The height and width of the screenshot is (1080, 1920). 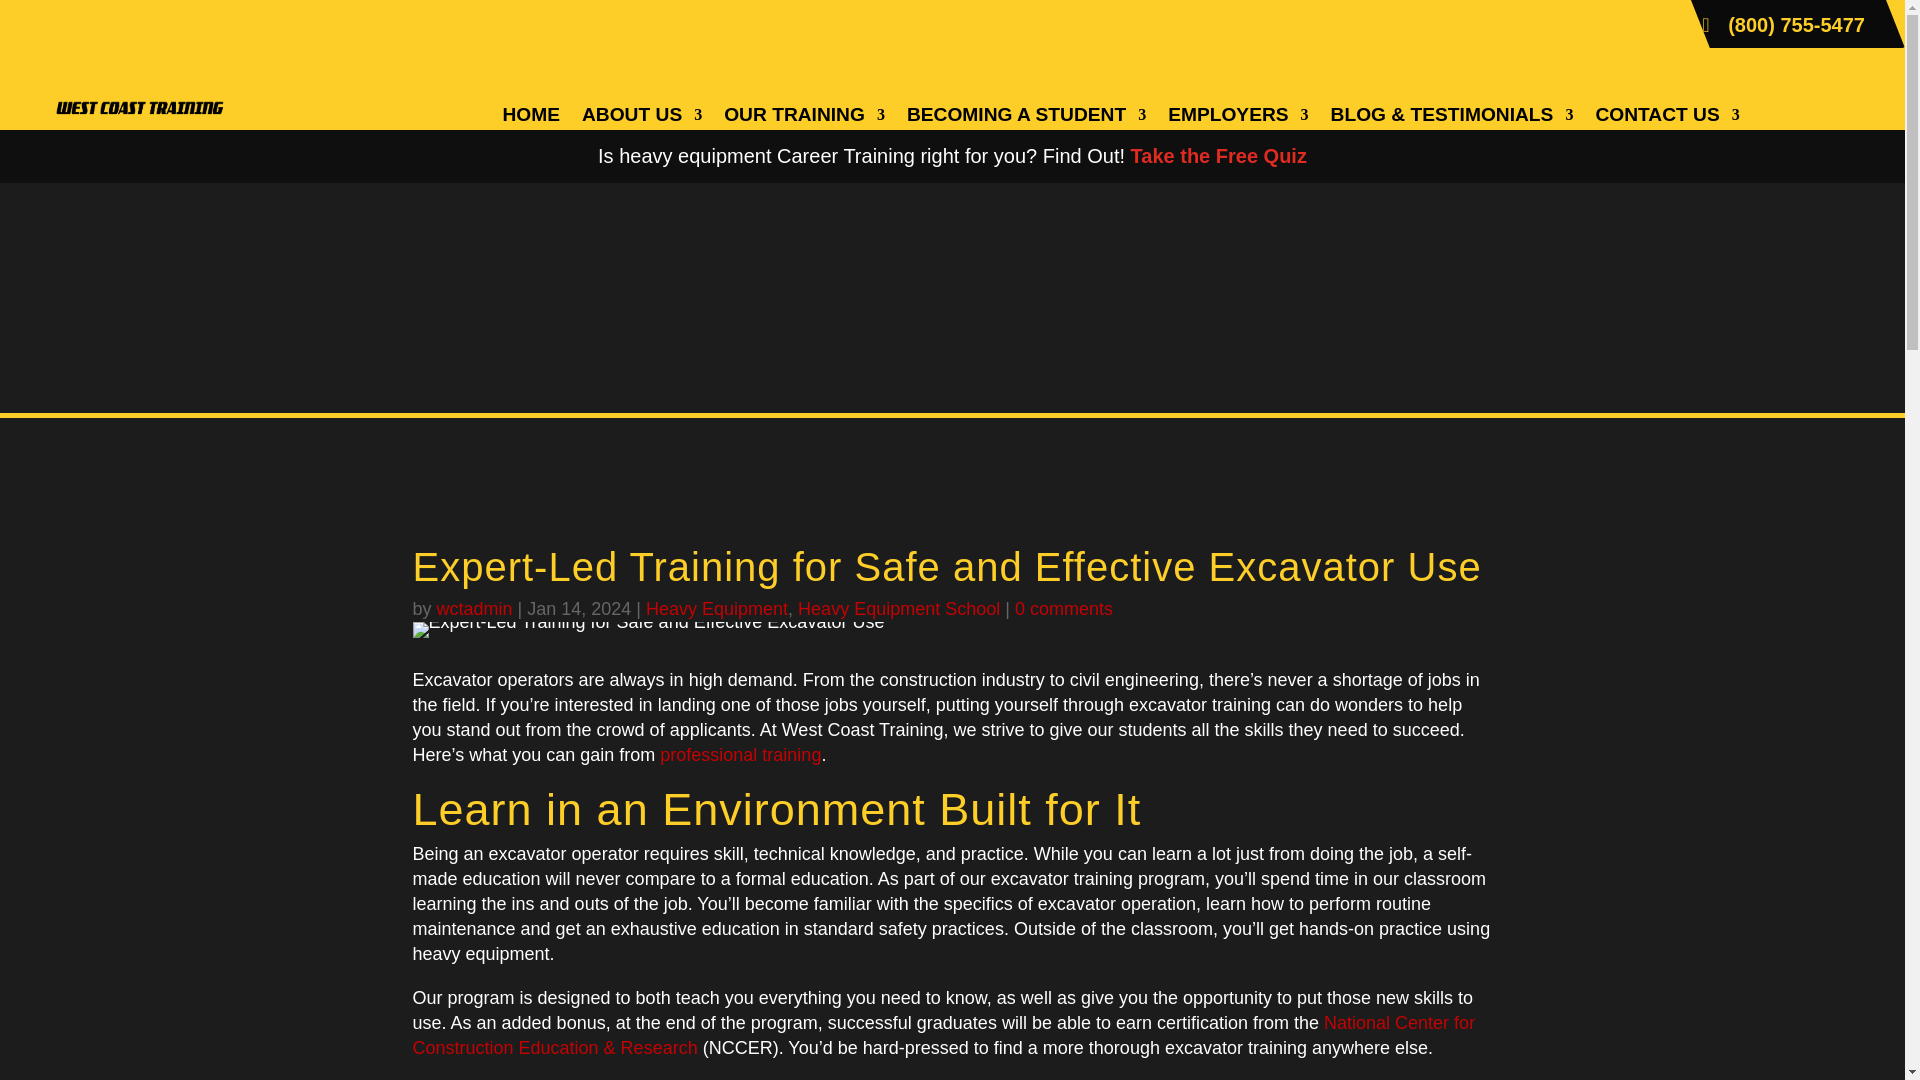 I want to click on Take the Free Quiz, so click(x=1218, y=156).